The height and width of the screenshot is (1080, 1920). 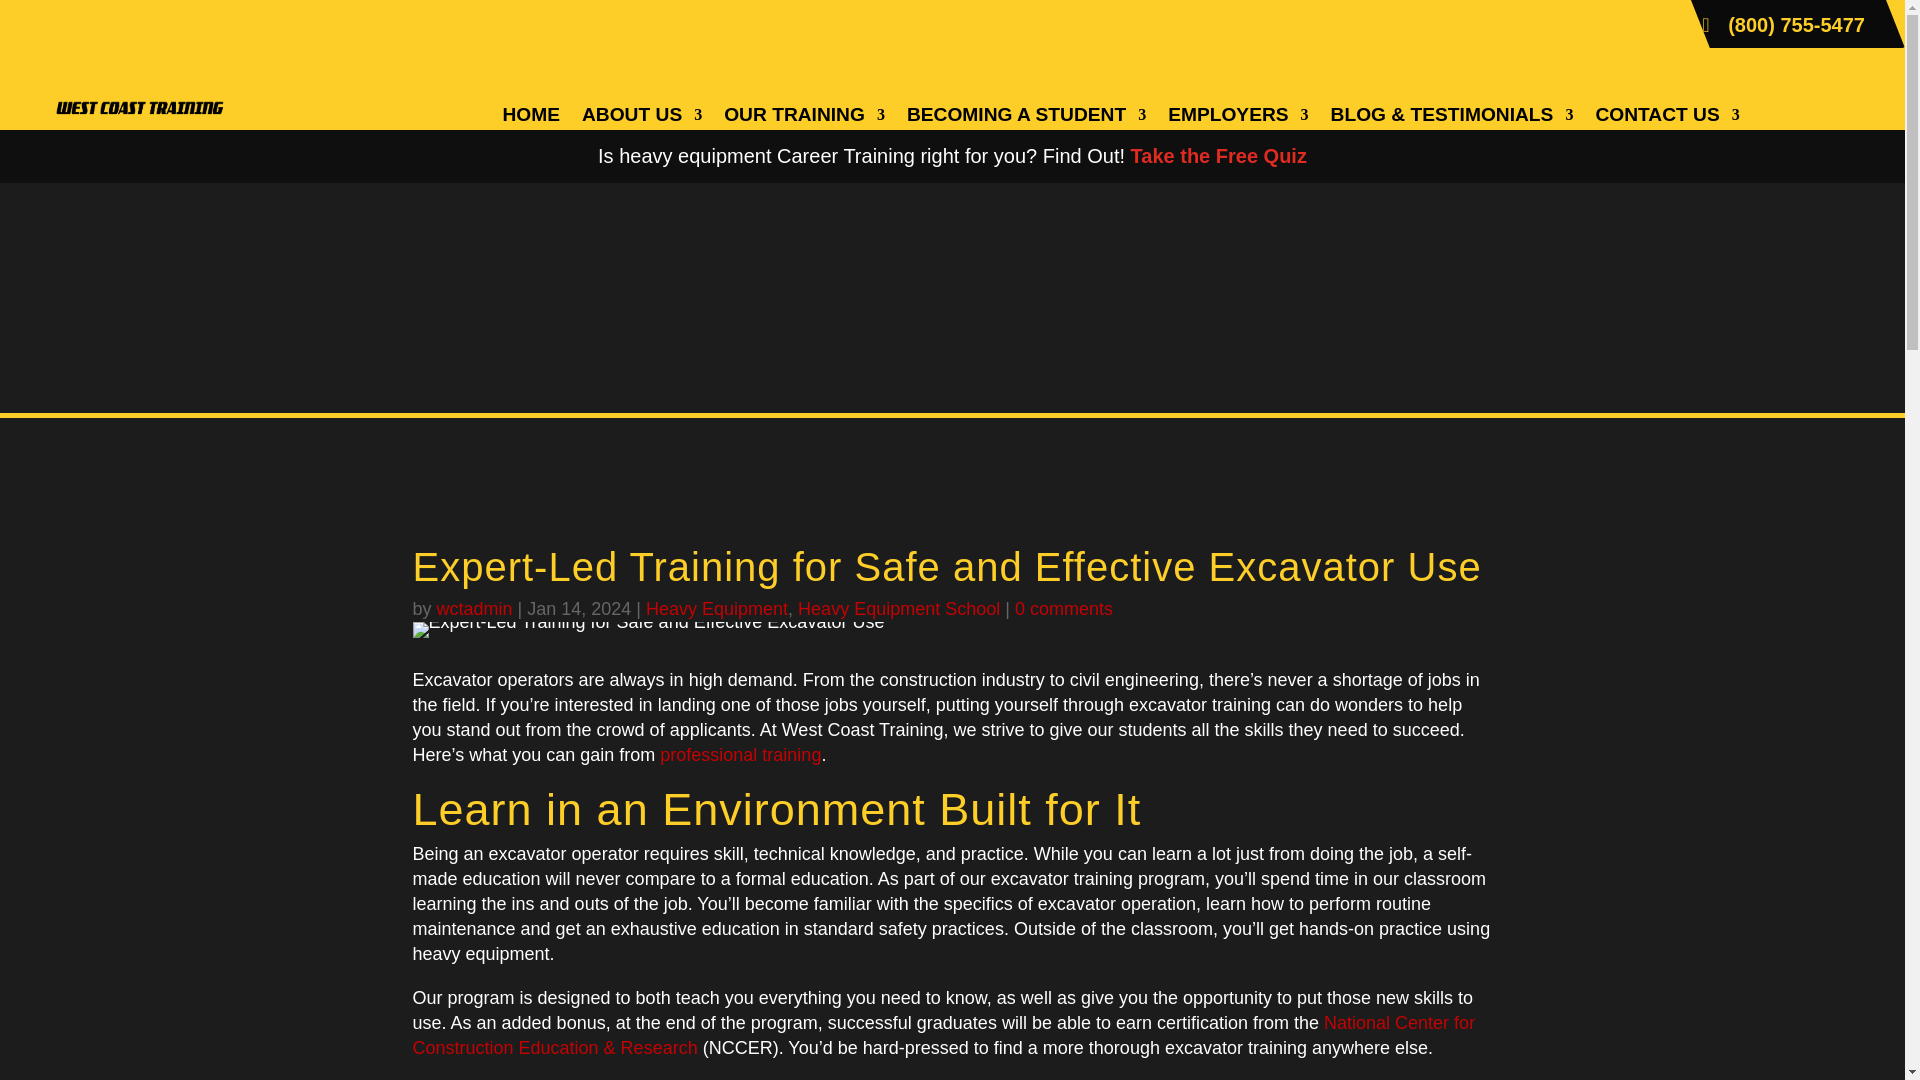 I want to click on Take the Free Quiz, so click(x=1218, y=156).